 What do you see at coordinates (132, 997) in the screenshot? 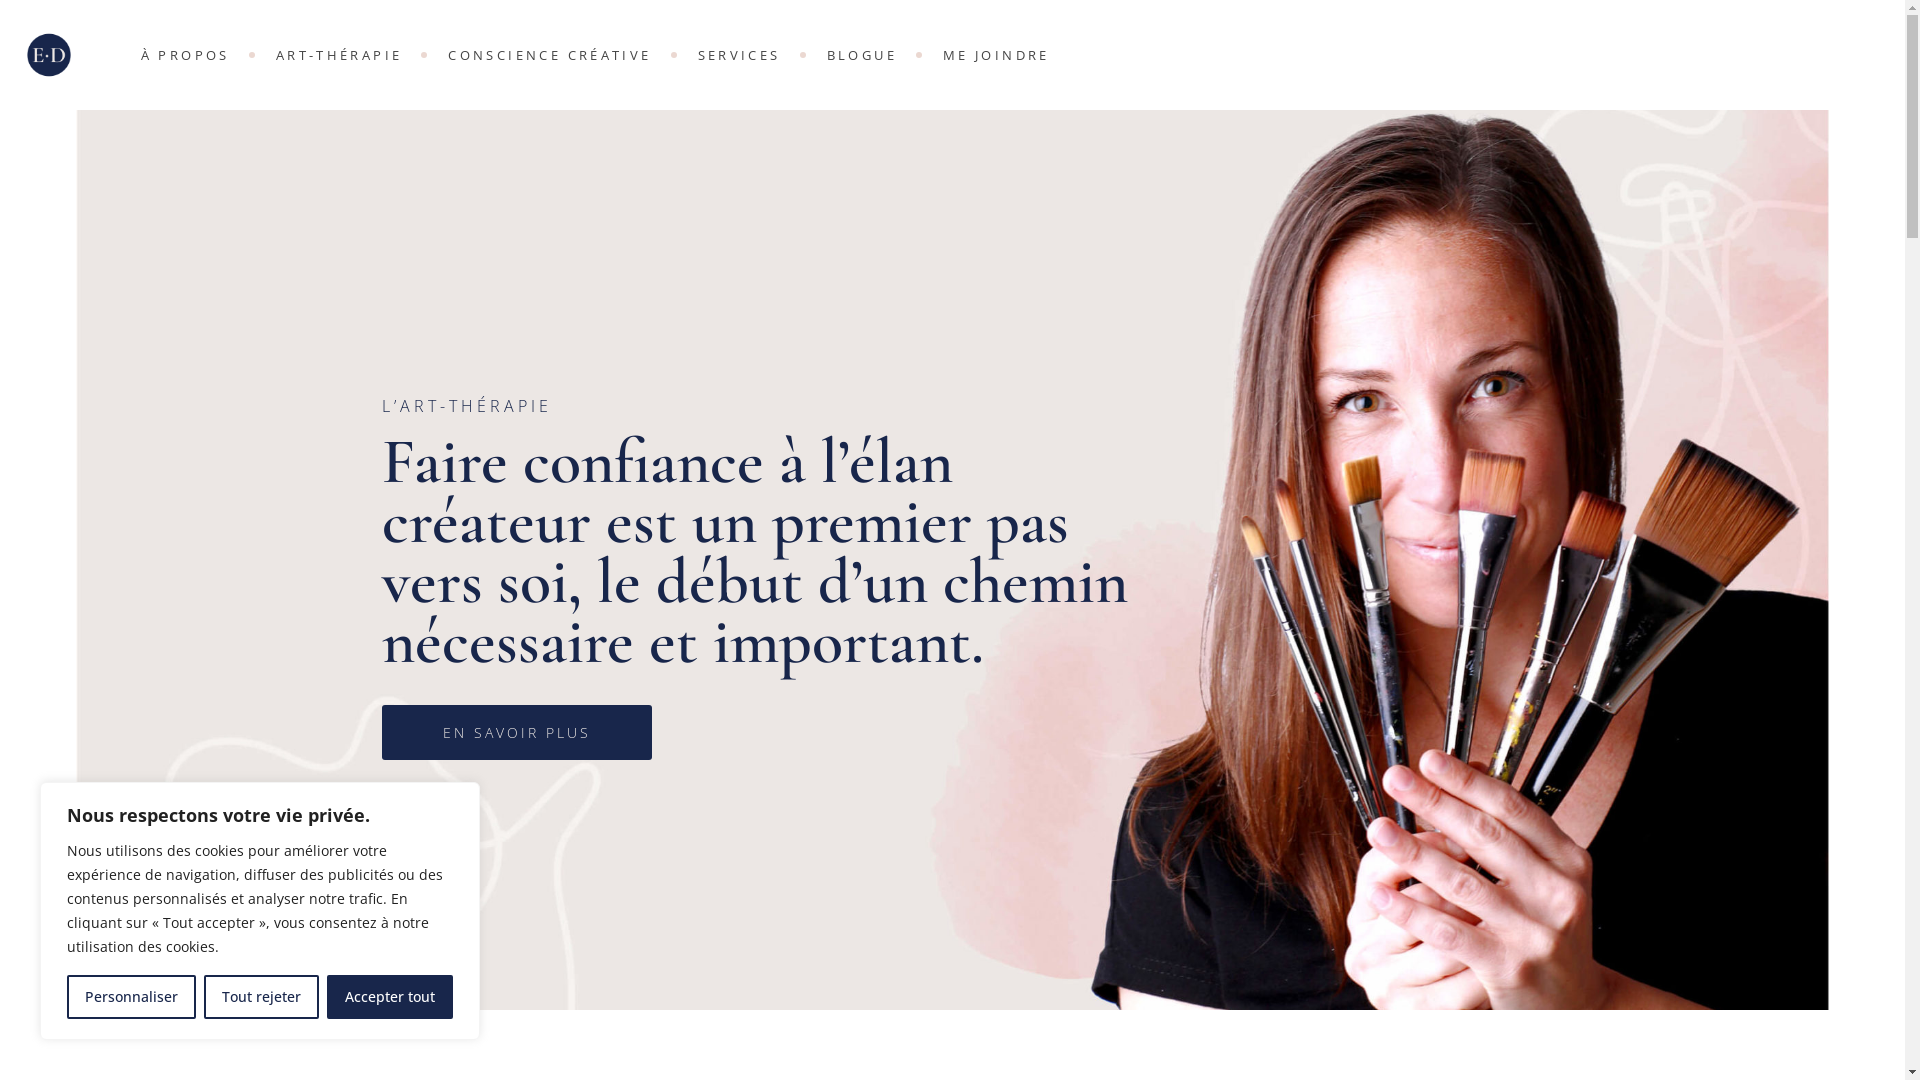
I see `Personnaliser` at bounding box center [132, 997].